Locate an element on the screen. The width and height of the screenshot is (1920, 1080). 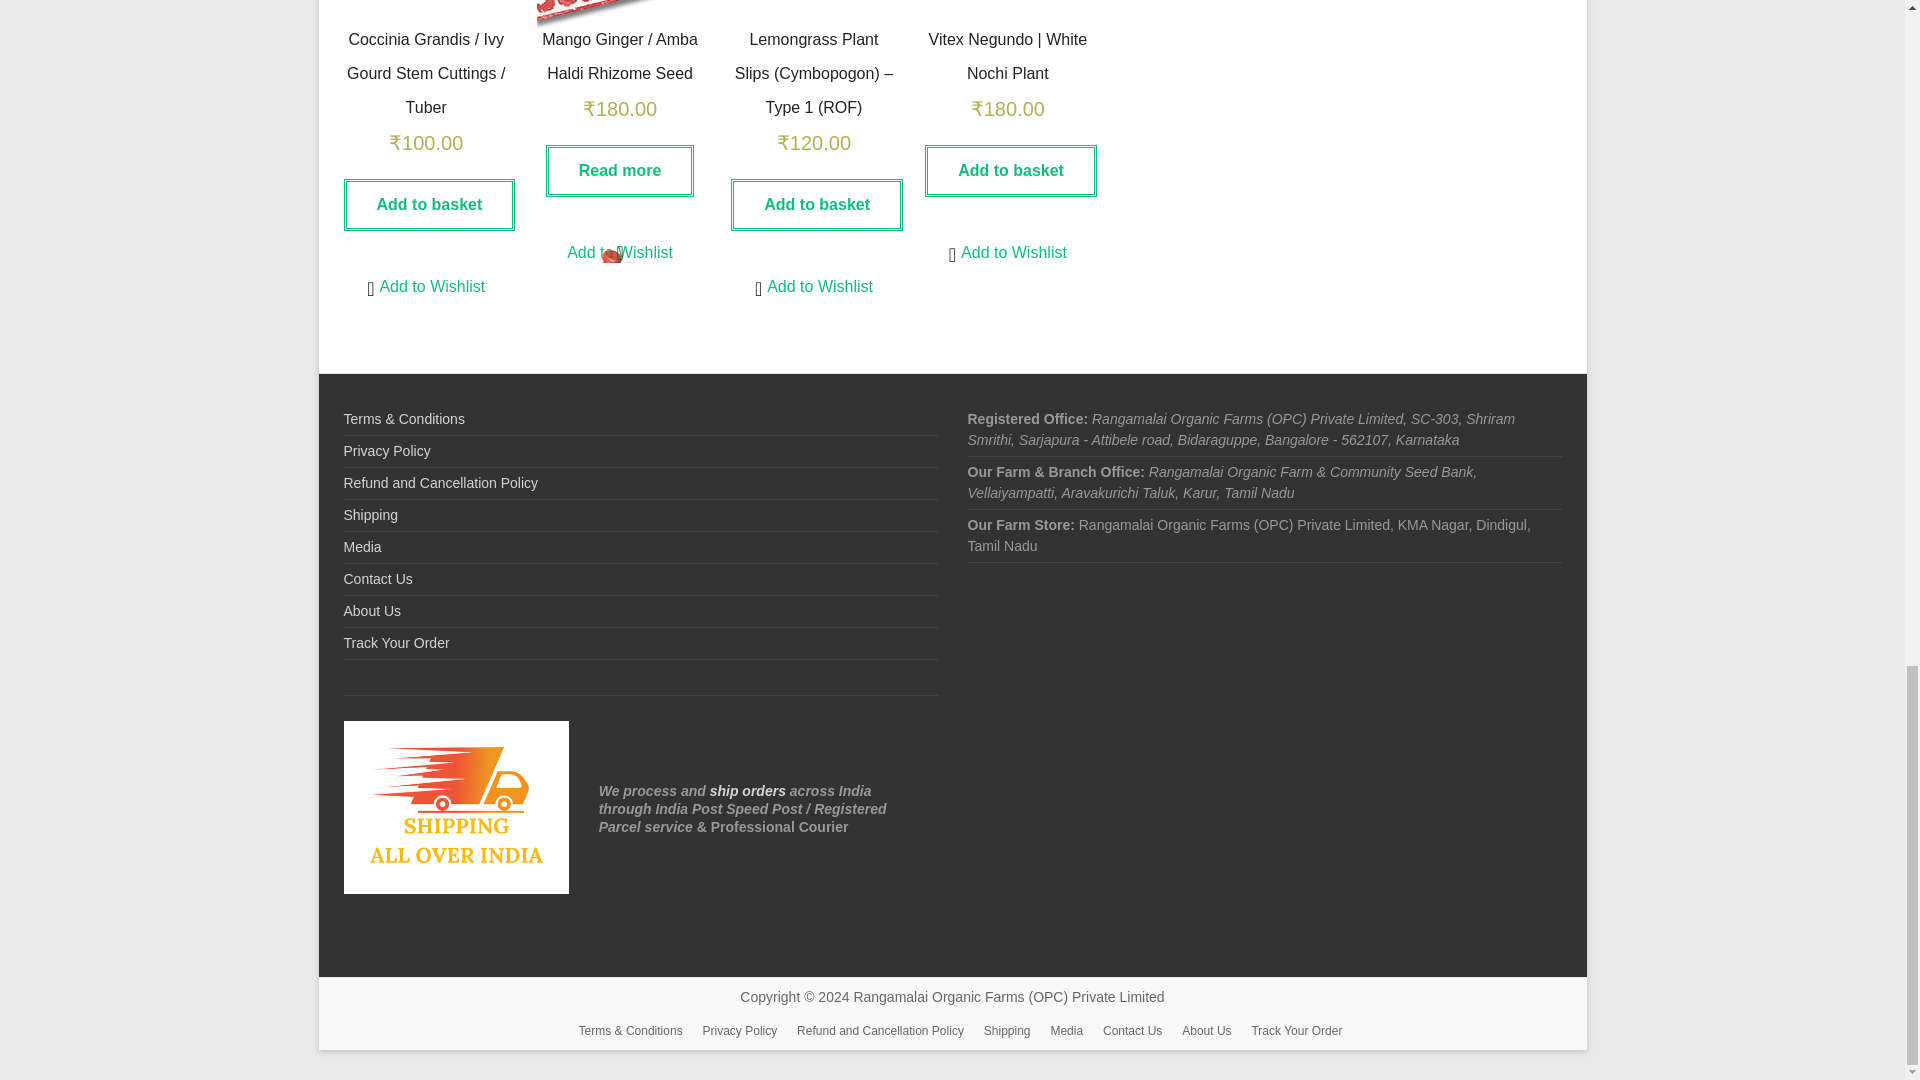
Google Map is located at coordinates (1264, 688).